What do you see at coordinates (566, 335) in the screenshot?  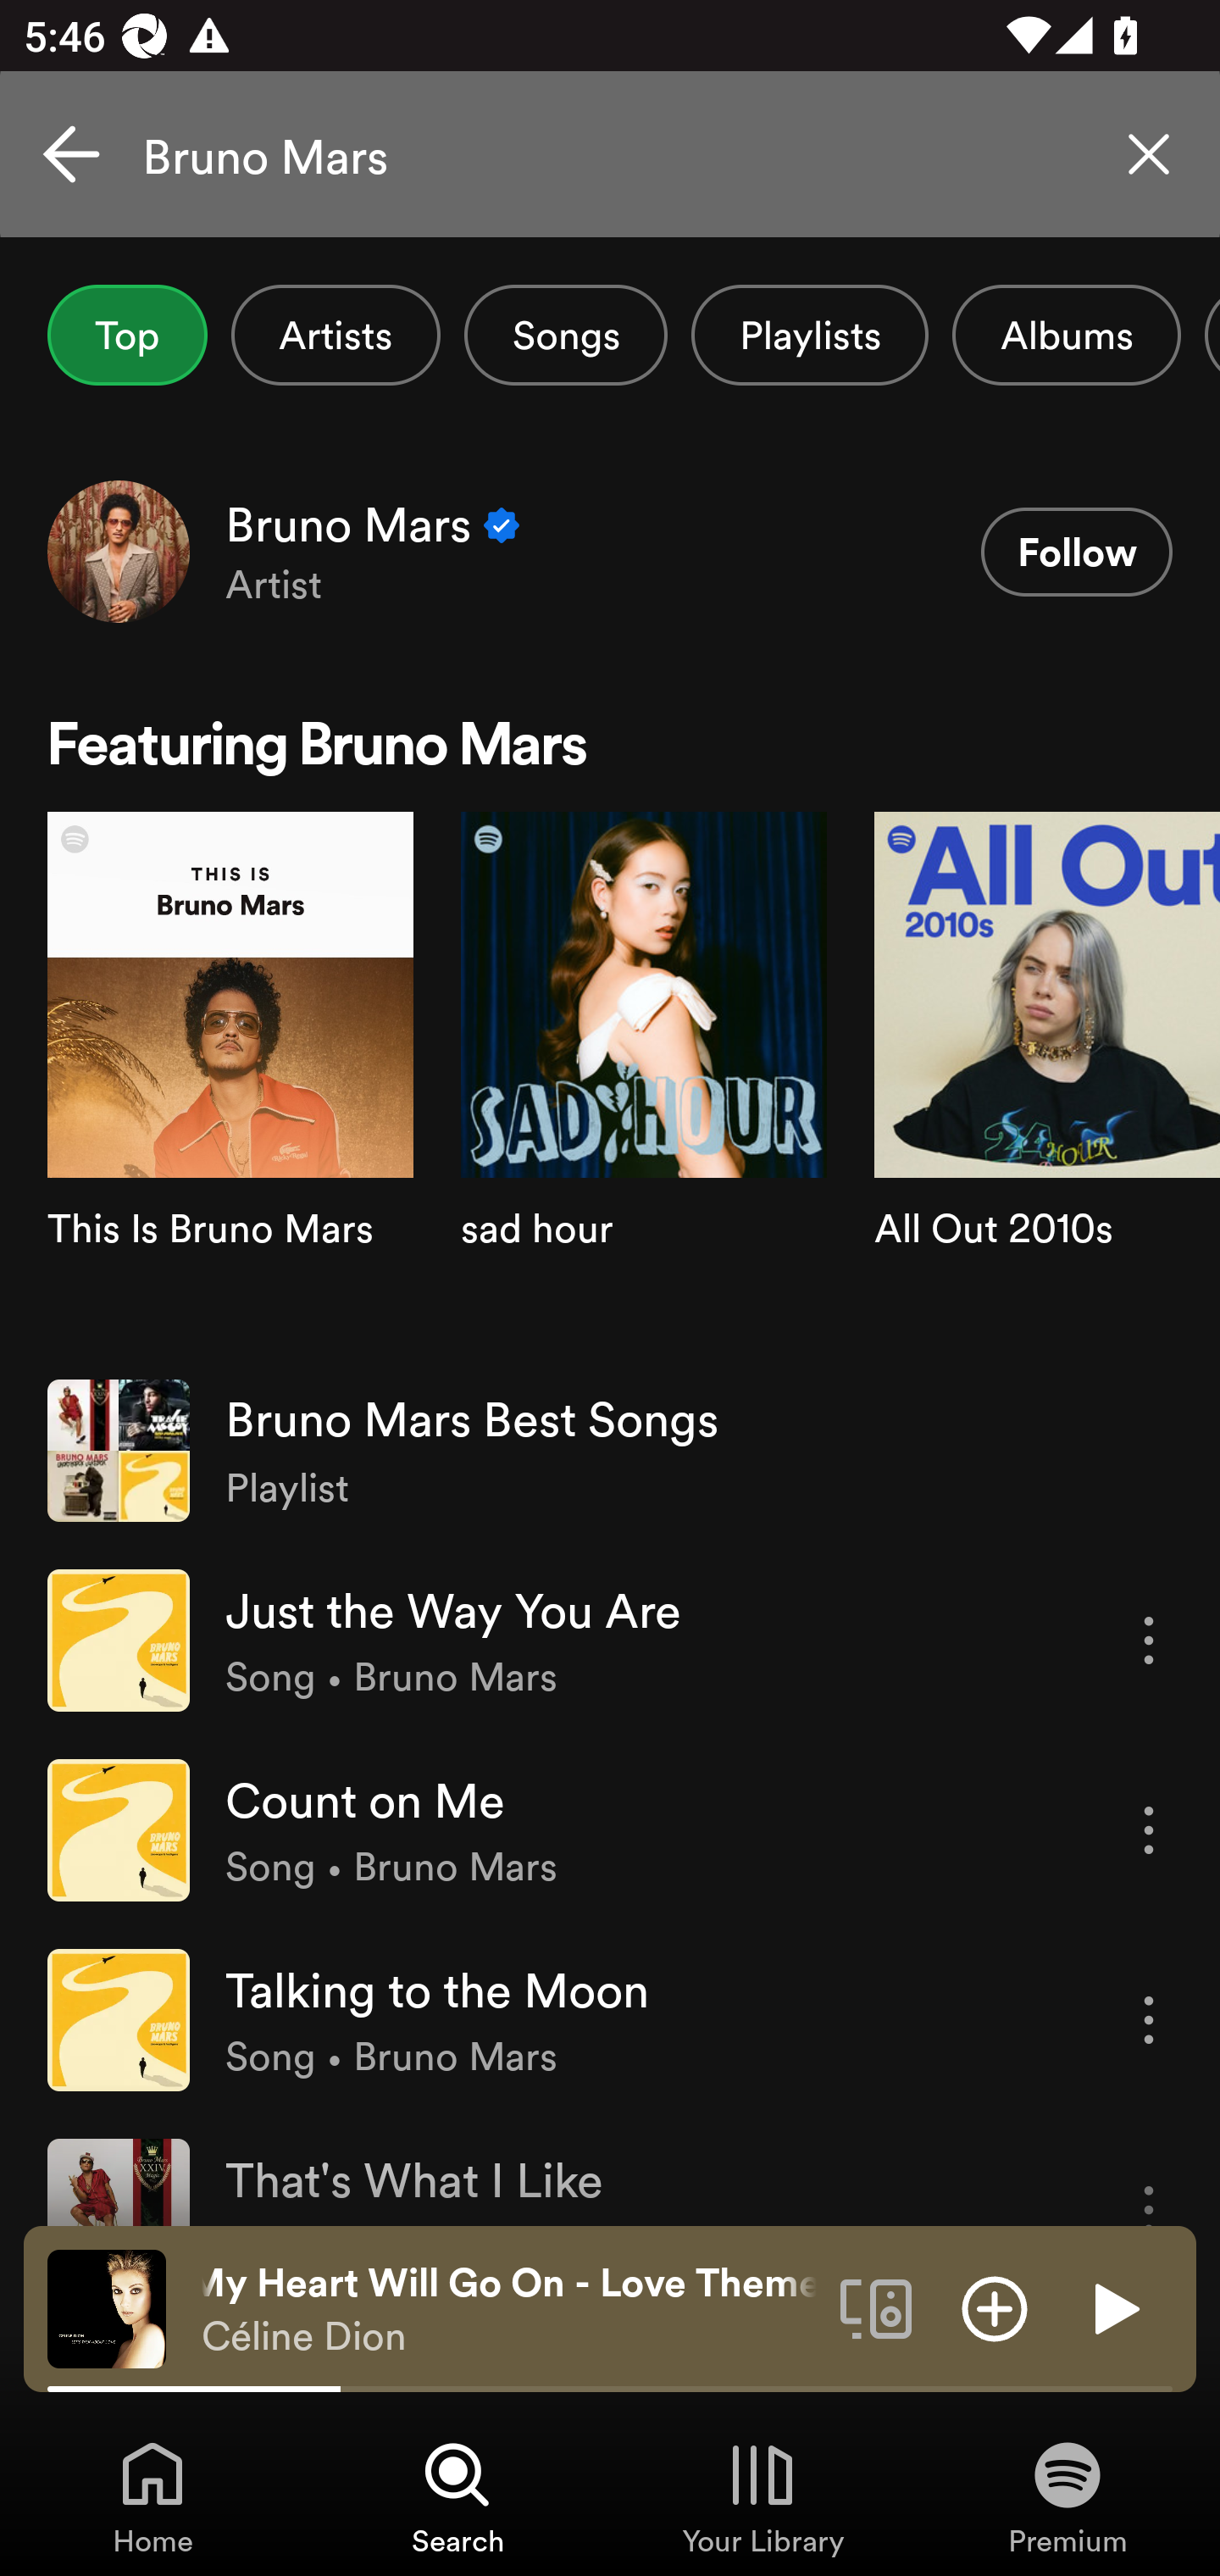 I see `Songs` at bounding box center [566, 335].